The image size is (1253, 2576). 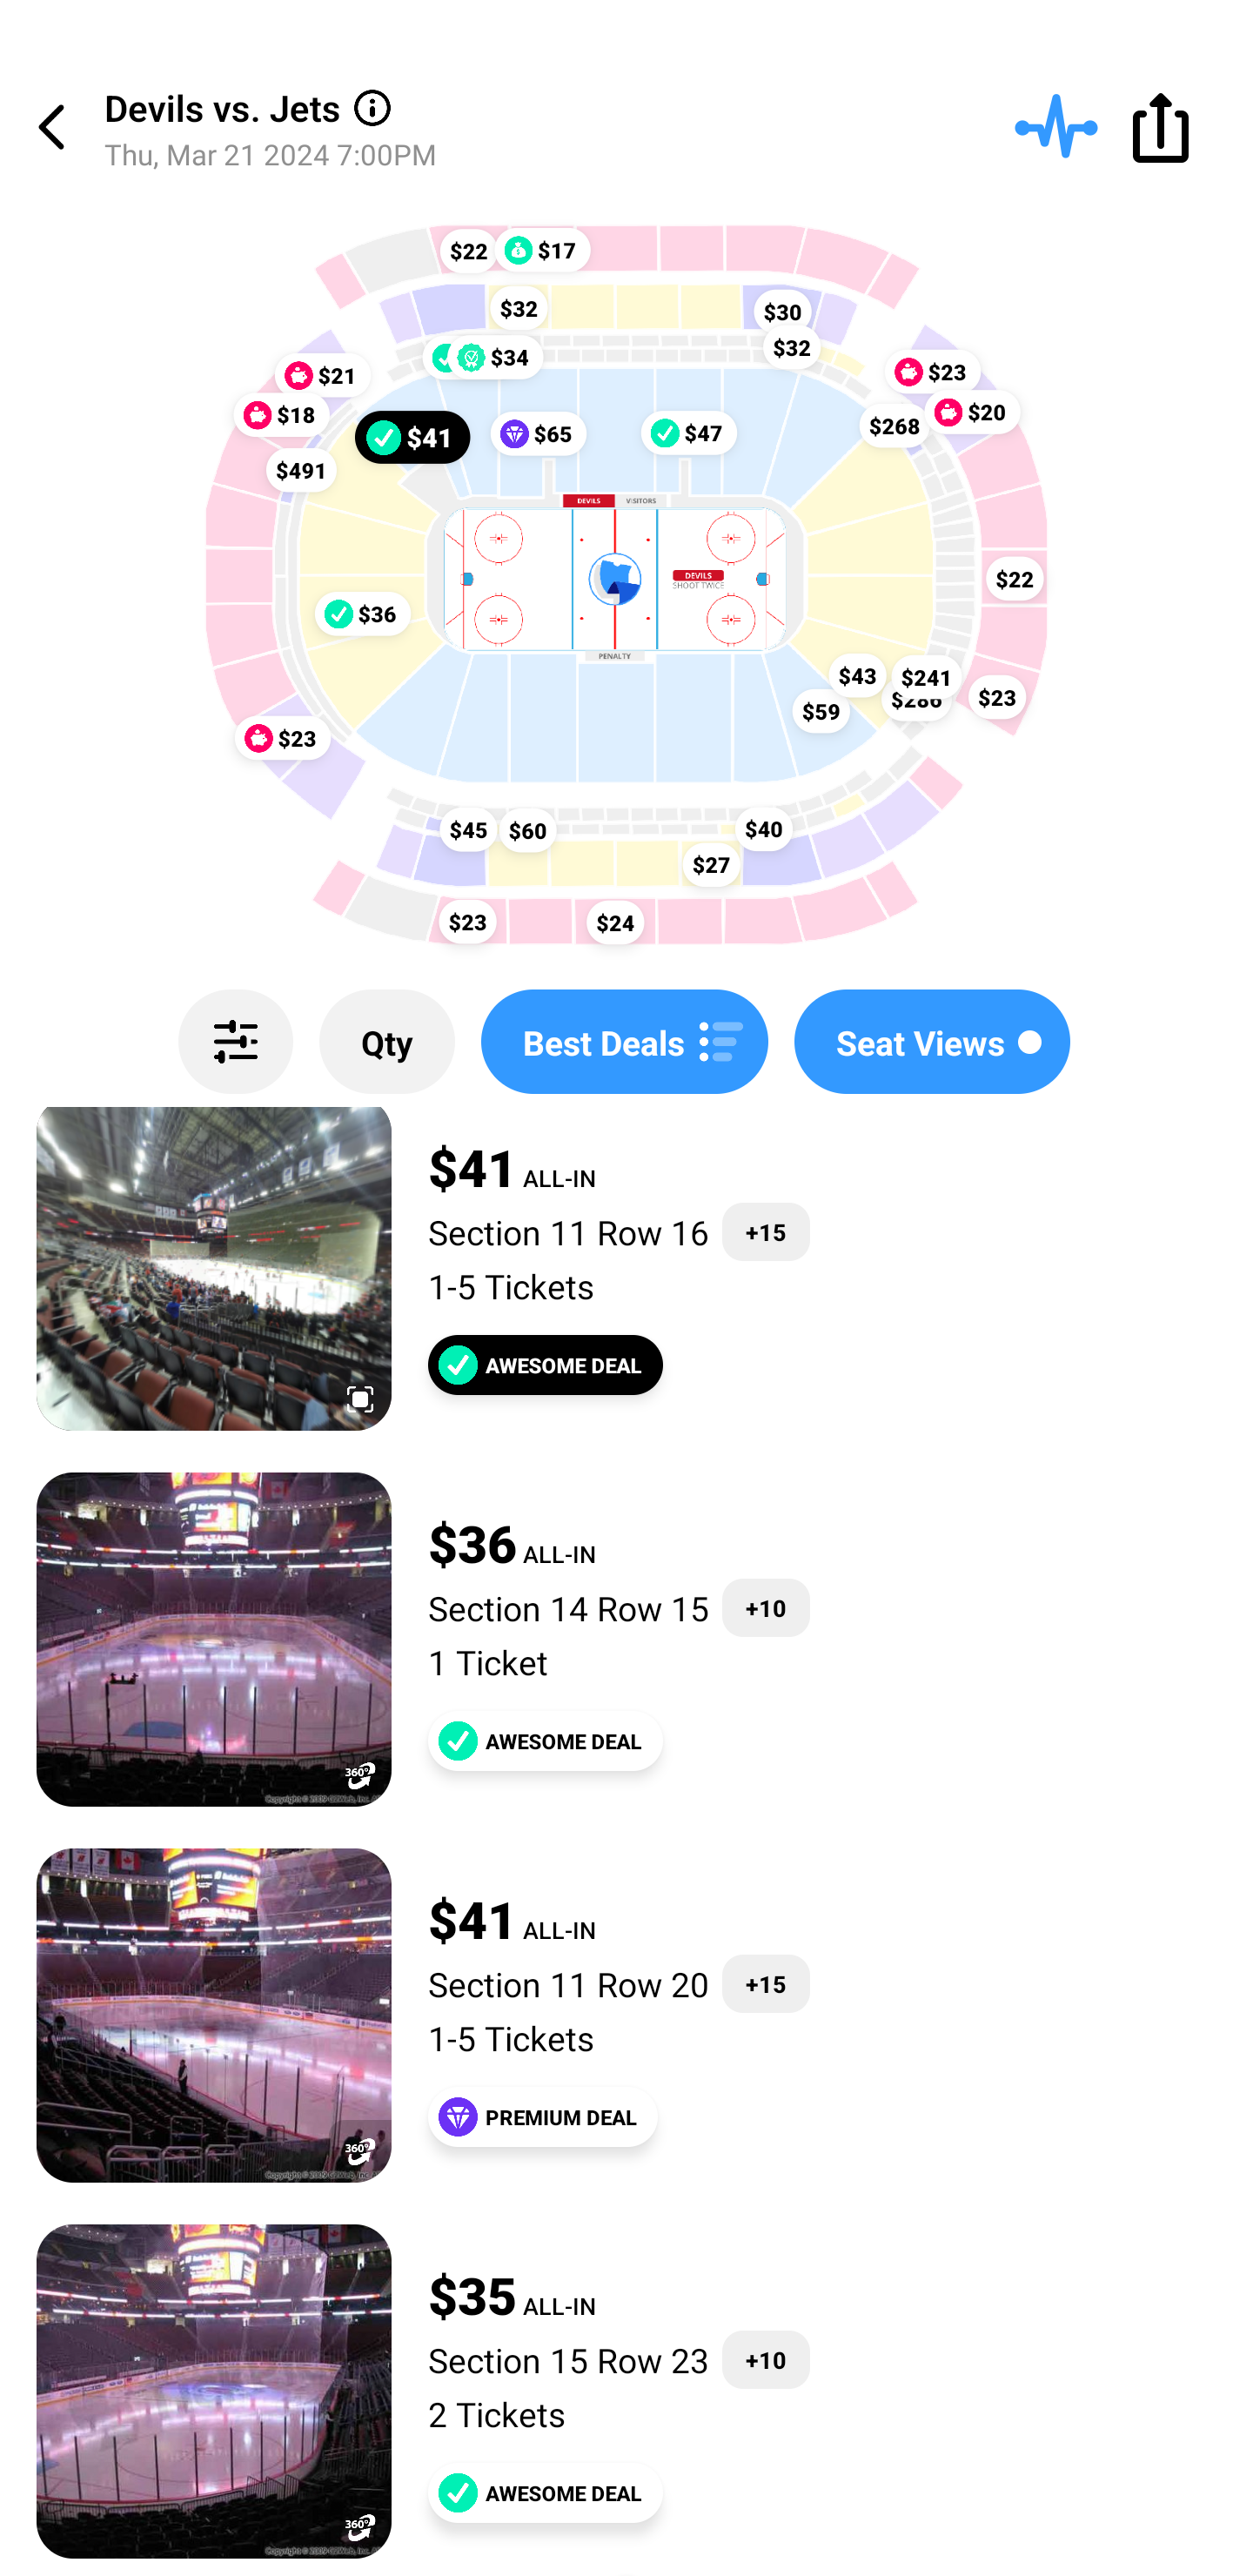 What do you see at coordinates (545, 1741) in the screenshot?
I see `AWESOME DEAL` at bounding box center [545, 1741].